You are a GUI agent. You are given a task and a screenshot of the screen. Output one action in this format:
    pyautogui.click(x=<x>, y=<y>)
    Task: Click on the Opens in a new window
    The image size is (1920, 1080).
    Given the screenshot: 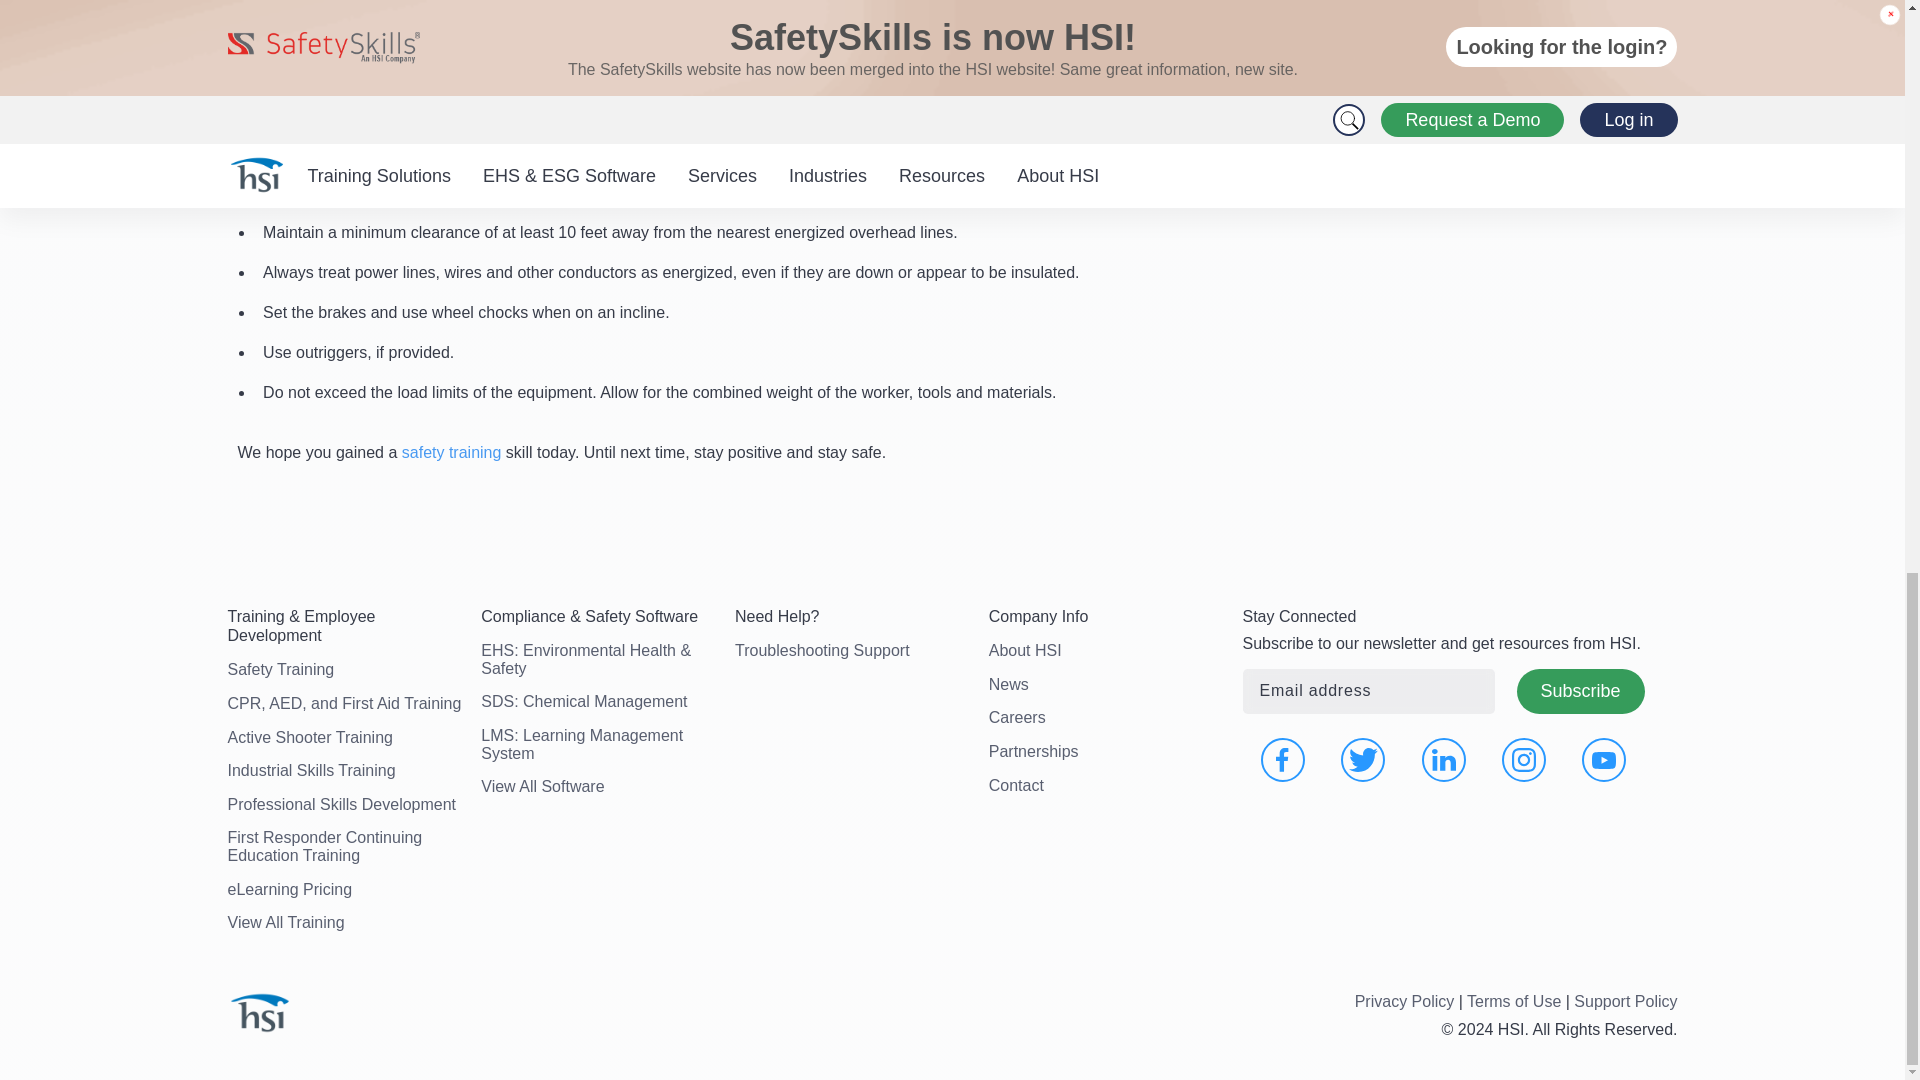 What is the action you would take?
    pyautogui.click(x=1283, y=759)
    